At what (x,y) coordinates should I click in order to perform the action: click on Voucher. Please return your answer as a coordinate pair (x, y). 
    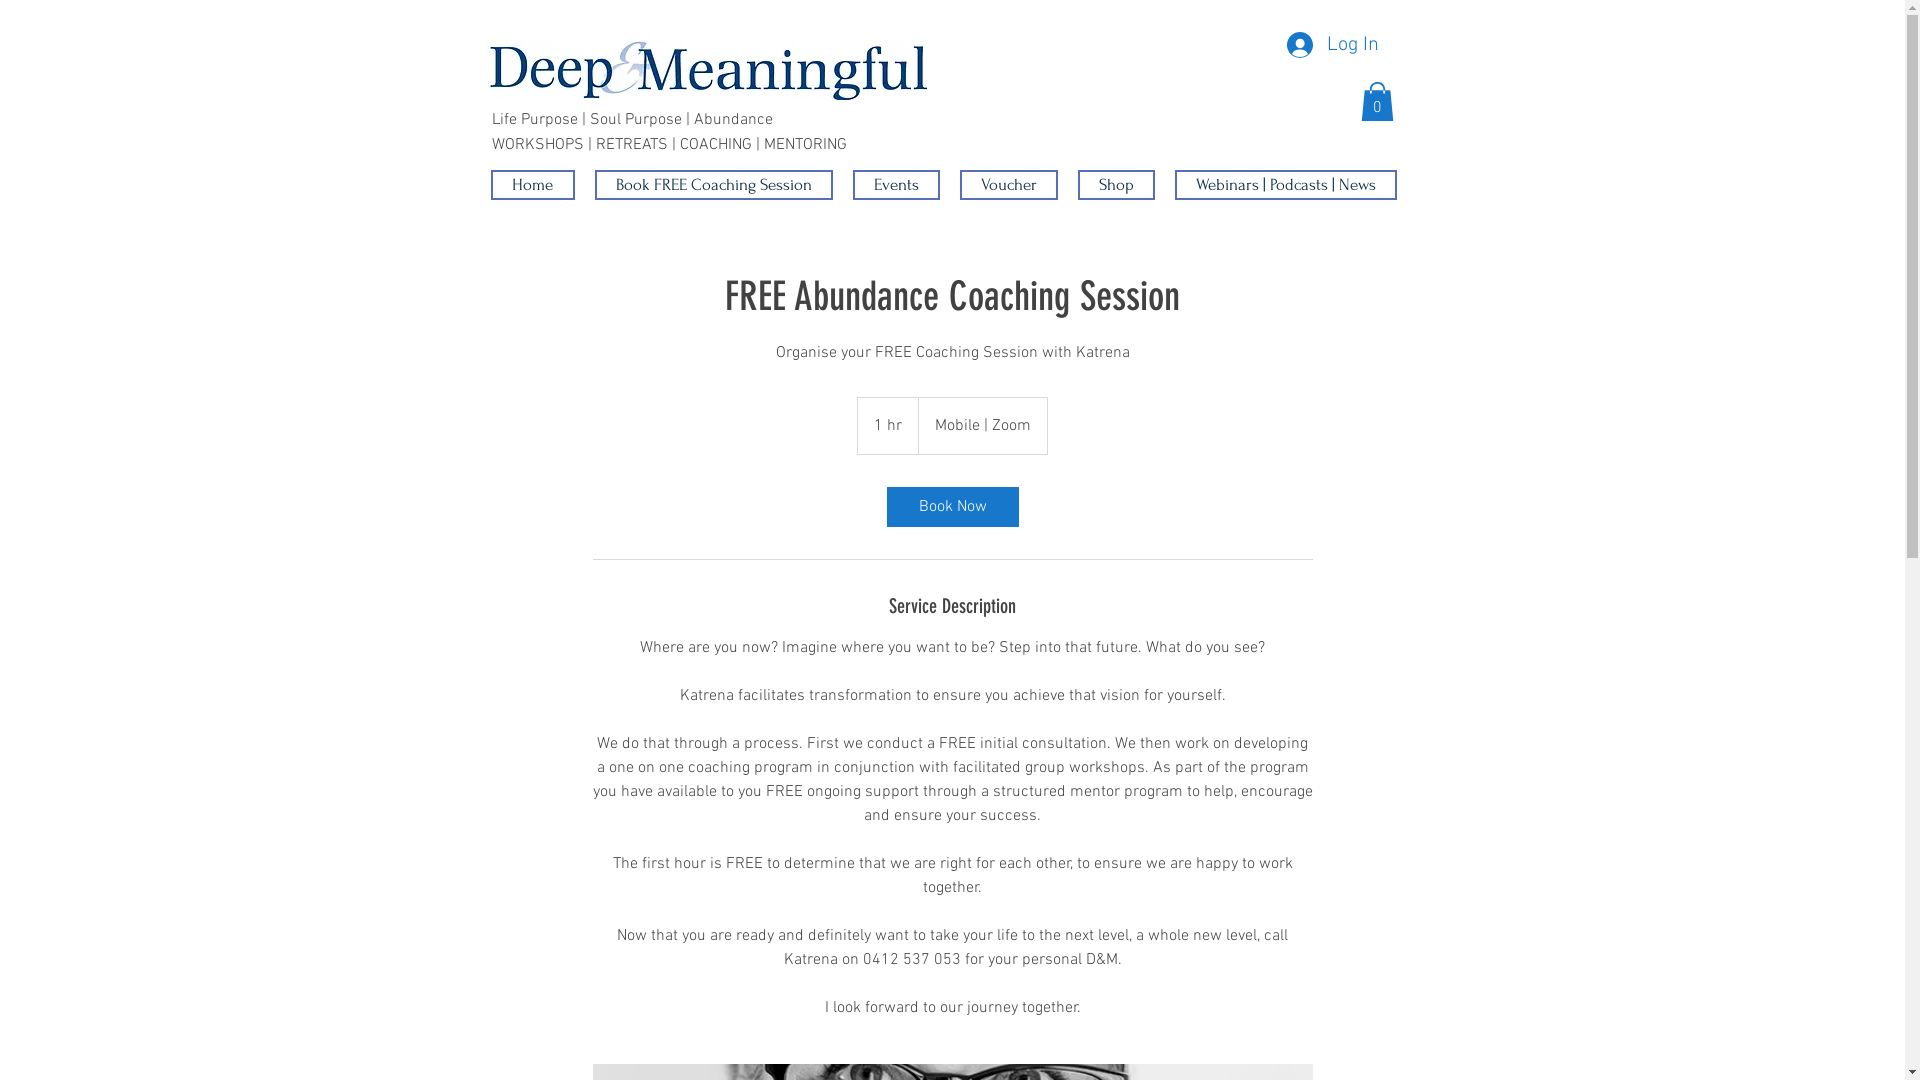
    Looking at the image, I should click on (1009, 185).